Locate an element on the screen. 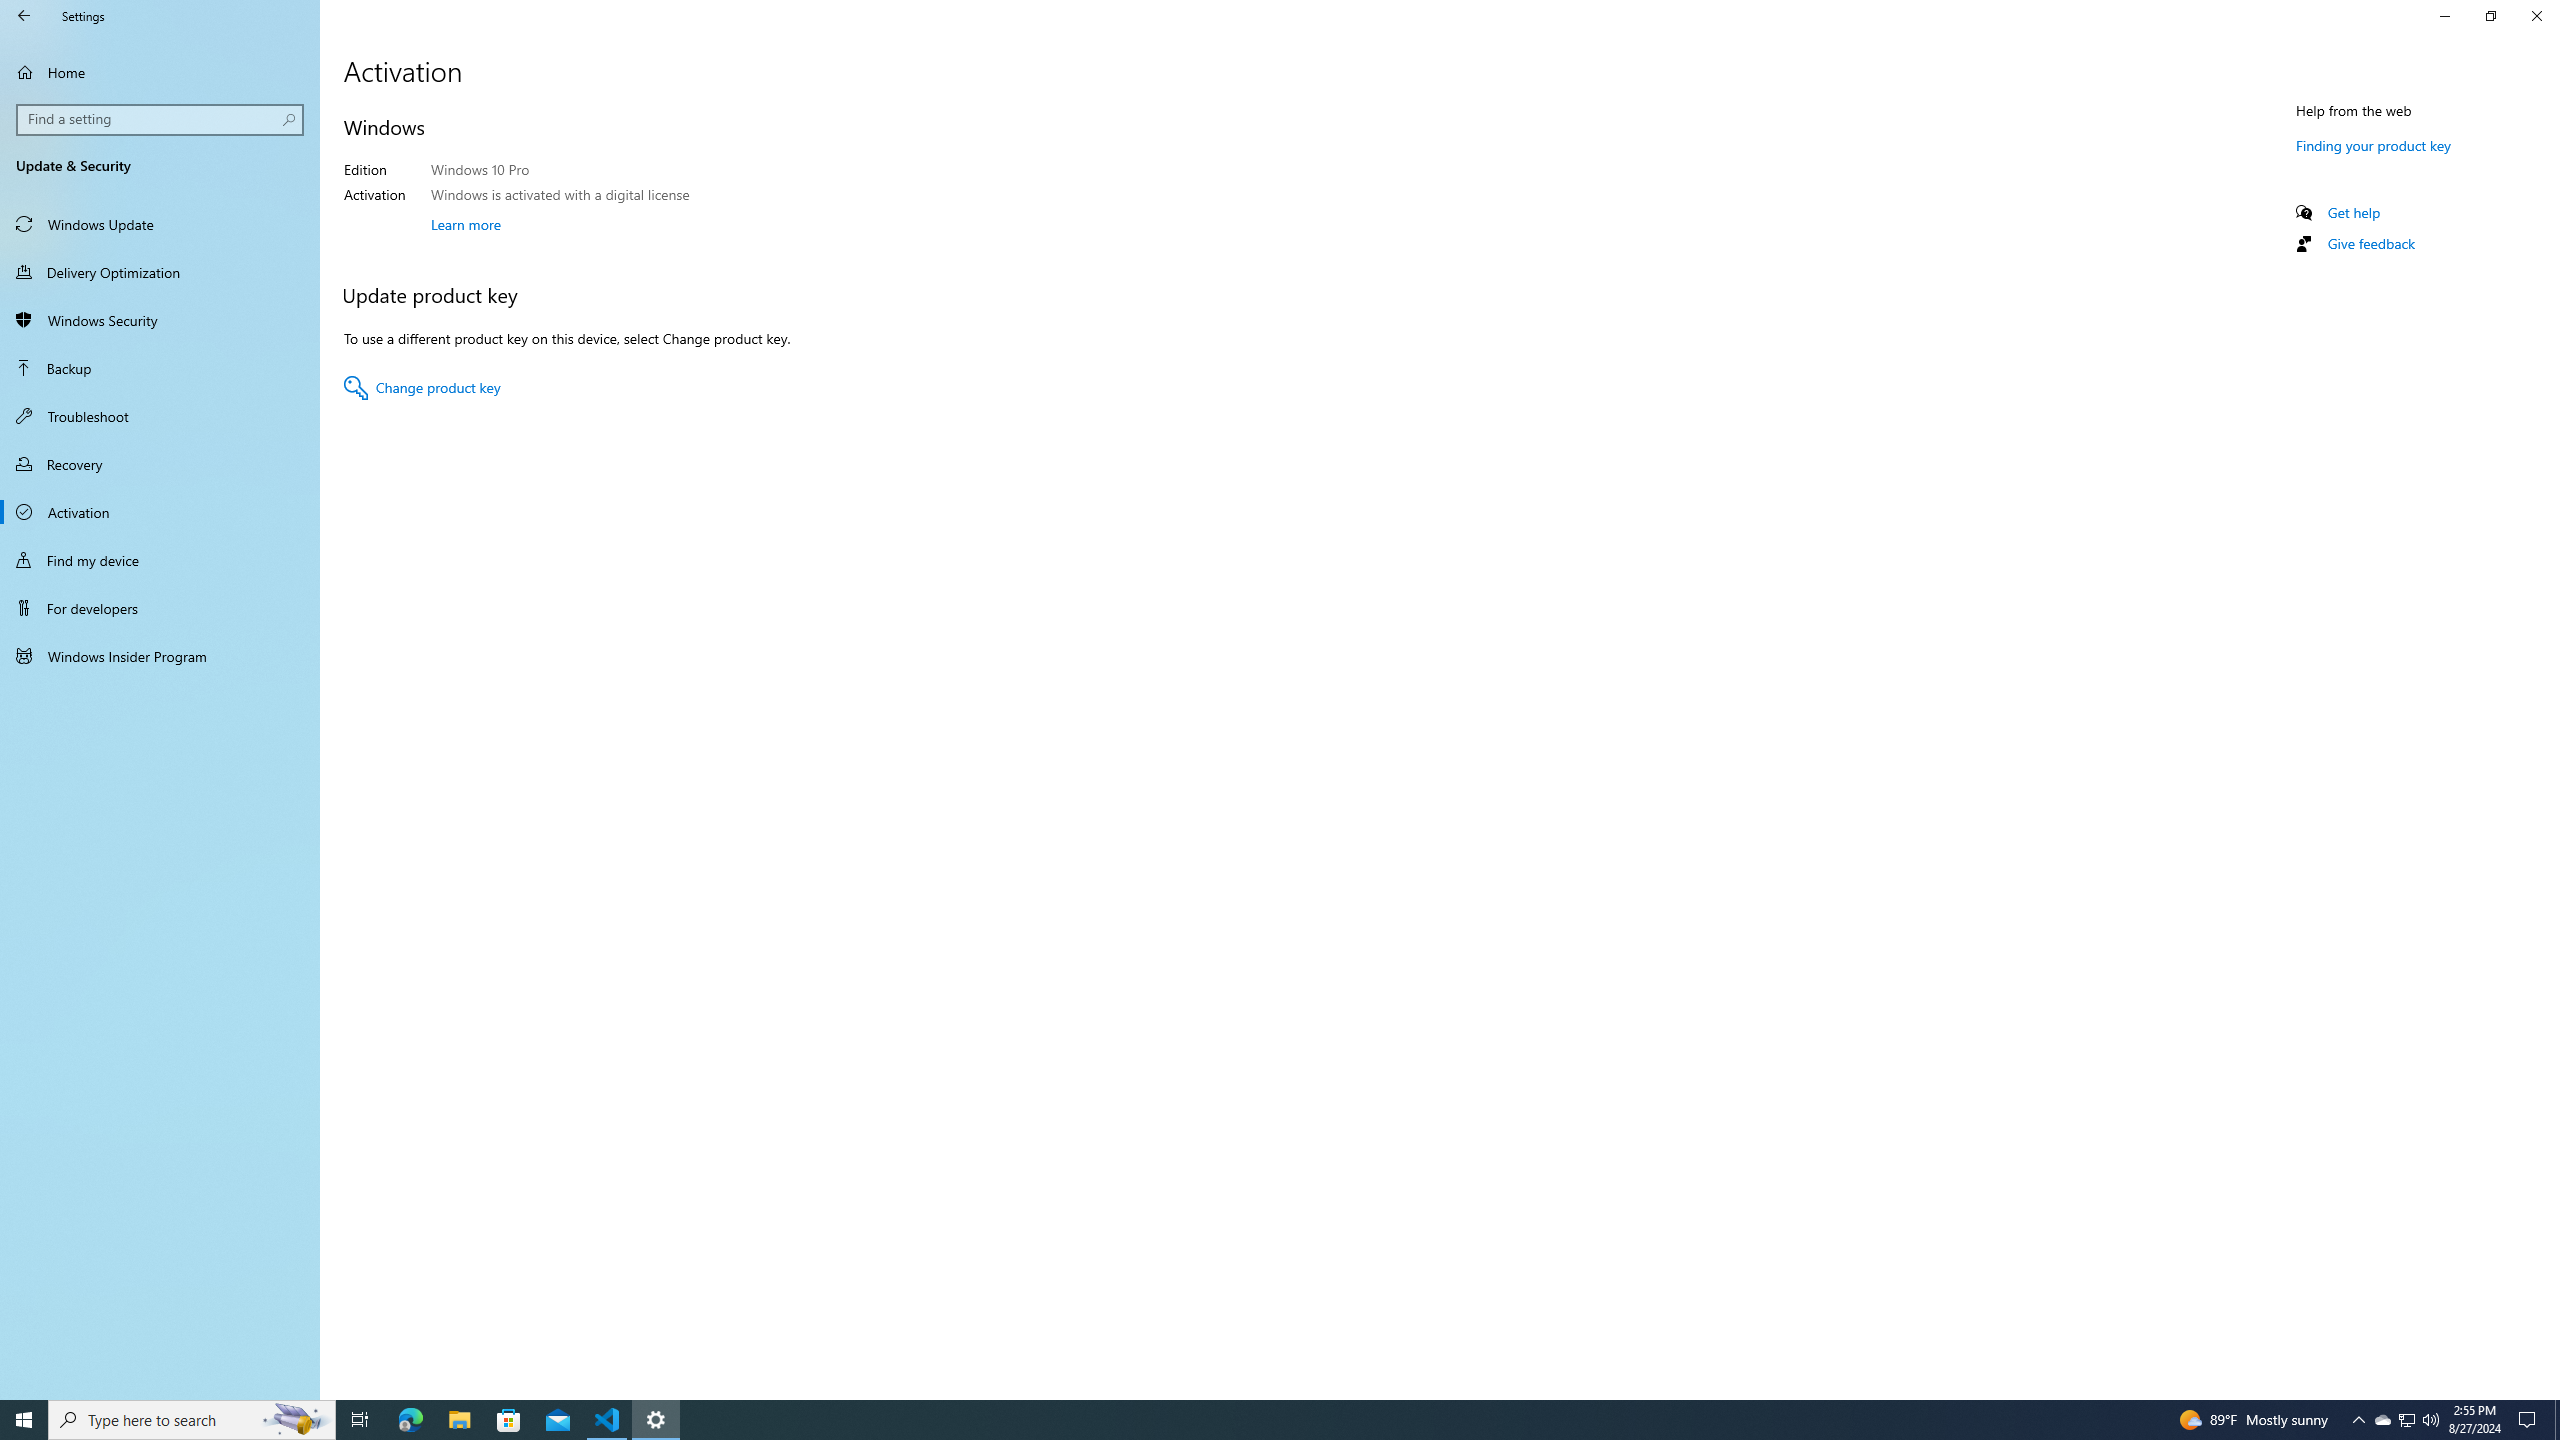  Microsoft Edge is located at coordinates (161, 119).